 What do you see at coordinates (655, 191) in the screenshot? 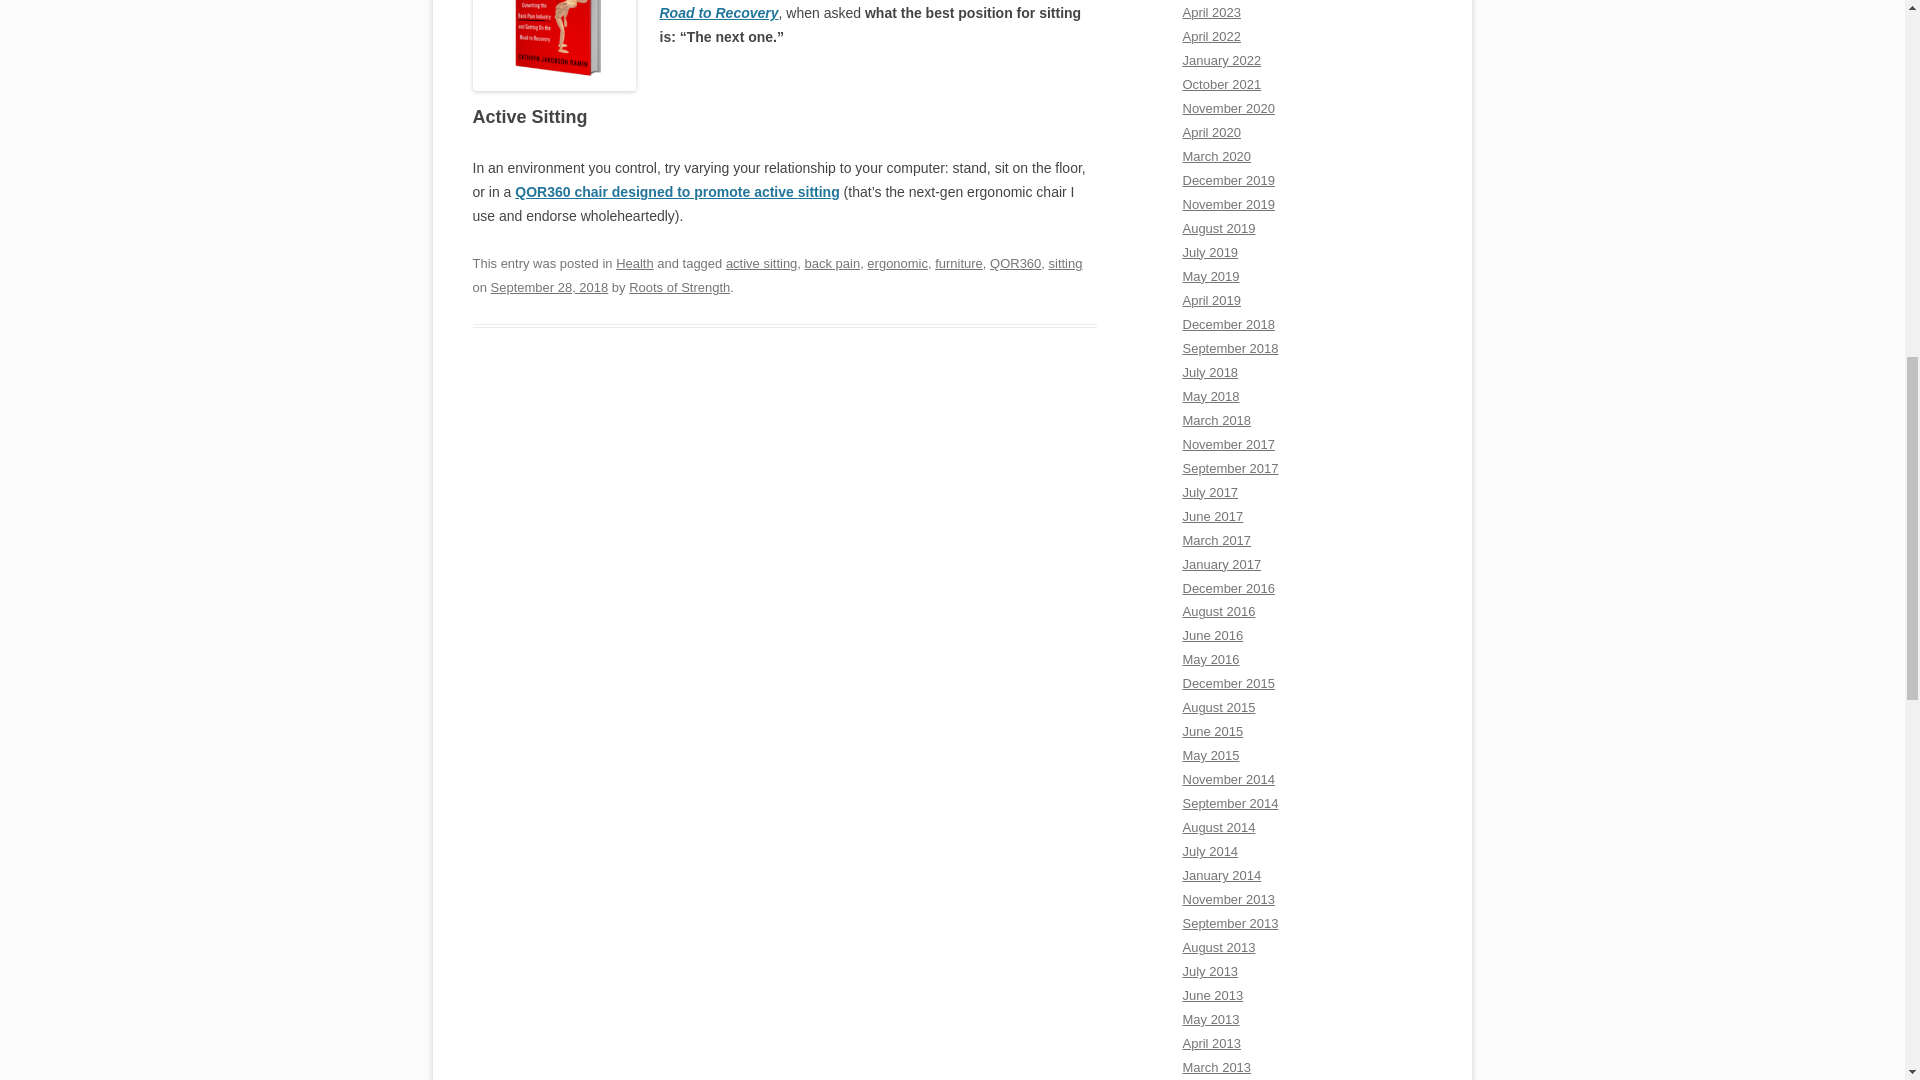
I see `QOR360 chair designed to promote active` at bounding box center [655, 191].